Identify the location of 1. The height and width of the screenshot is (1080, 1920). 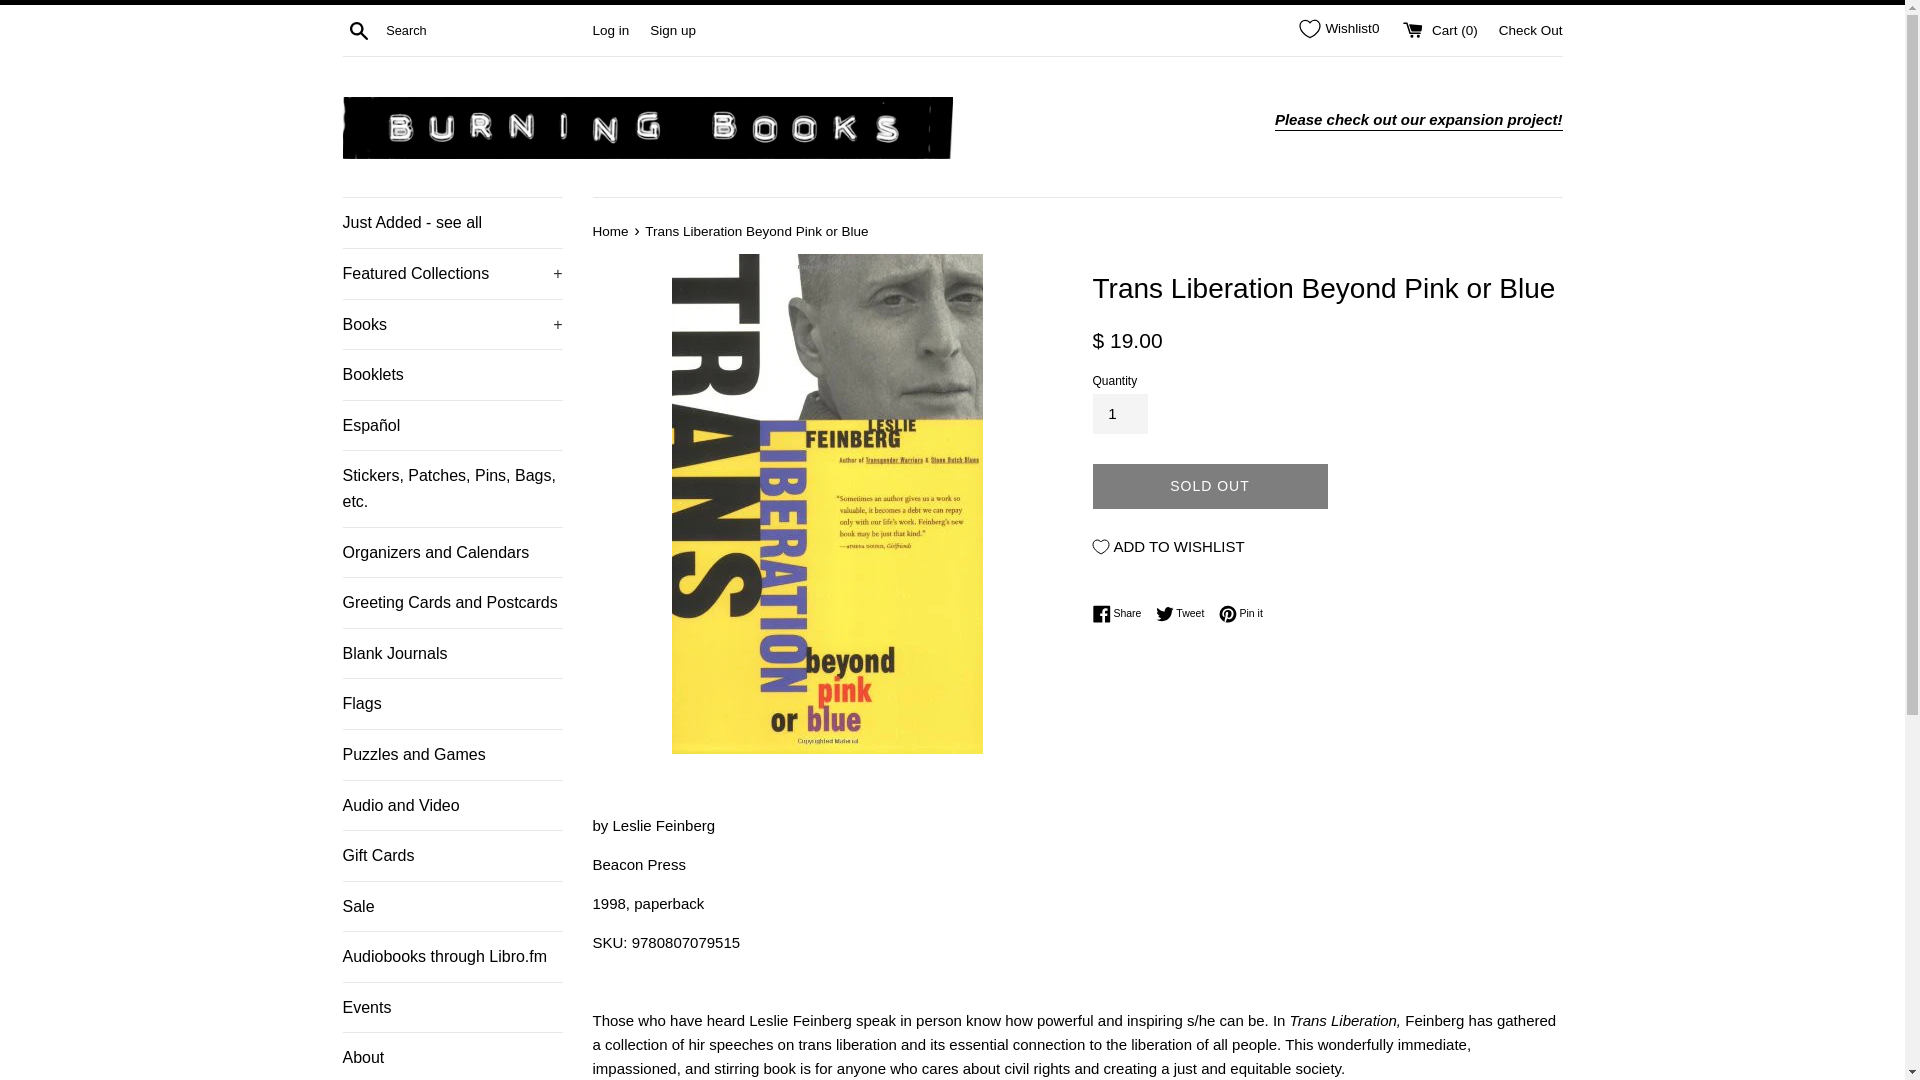
(1119, 414).